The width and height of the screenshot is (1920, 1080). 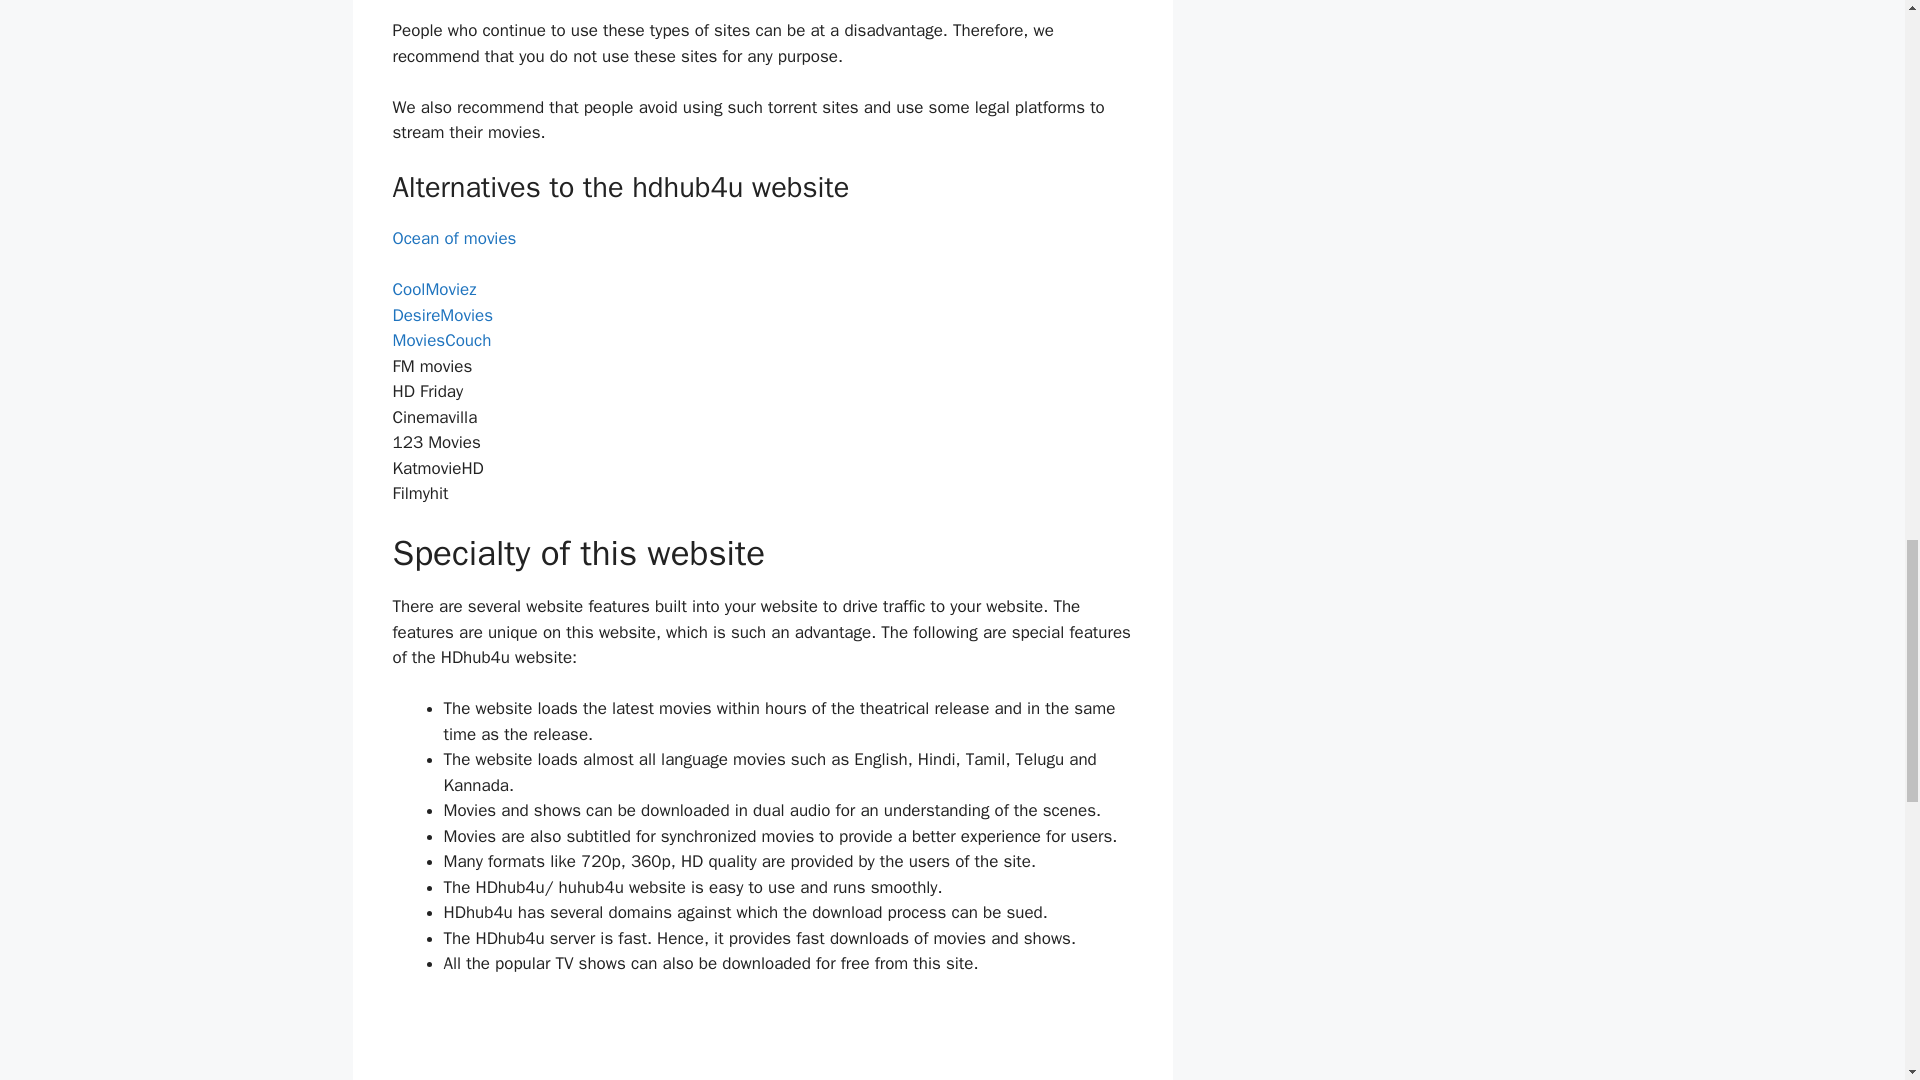 I want to click on MoviesCouch, so click(x=441, y=340).